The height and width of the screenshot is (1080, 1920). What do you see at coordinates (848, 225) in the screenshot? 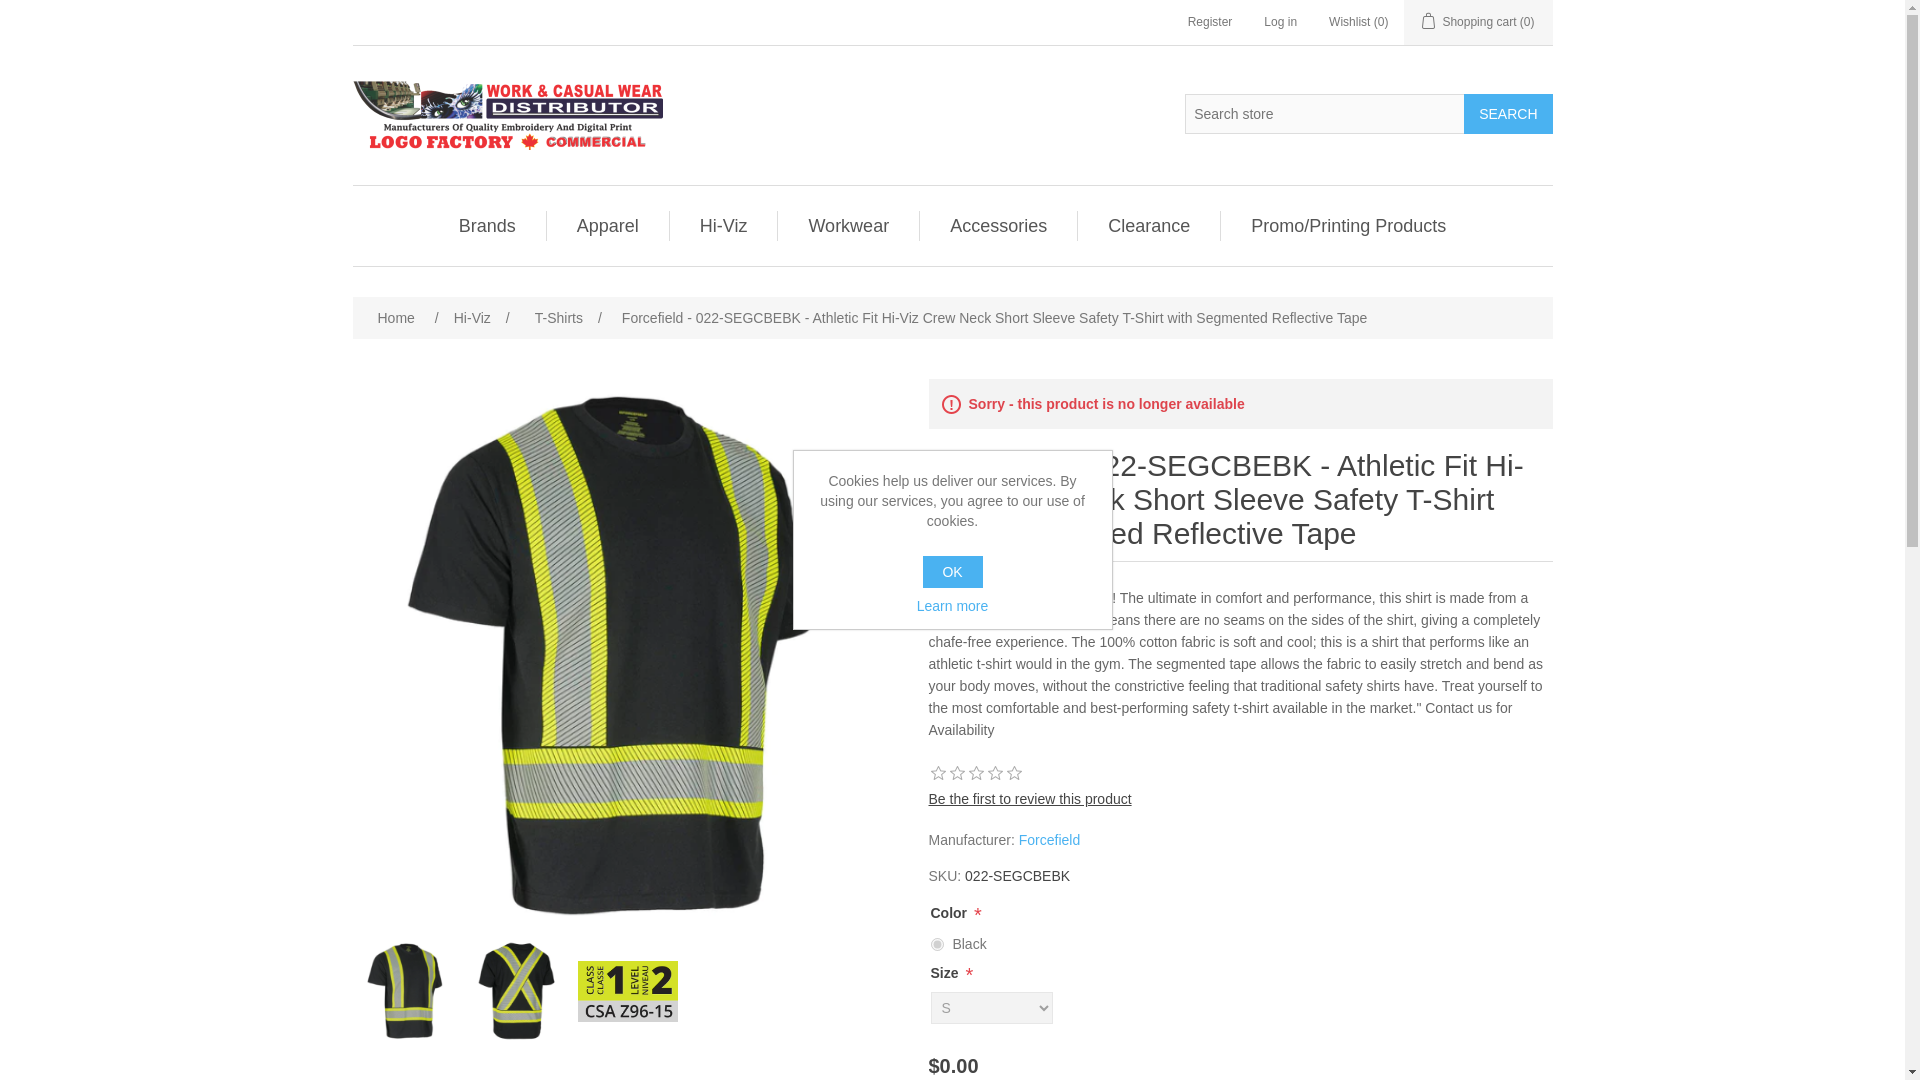
I see `Workwear` at bounding box center [848, 225].